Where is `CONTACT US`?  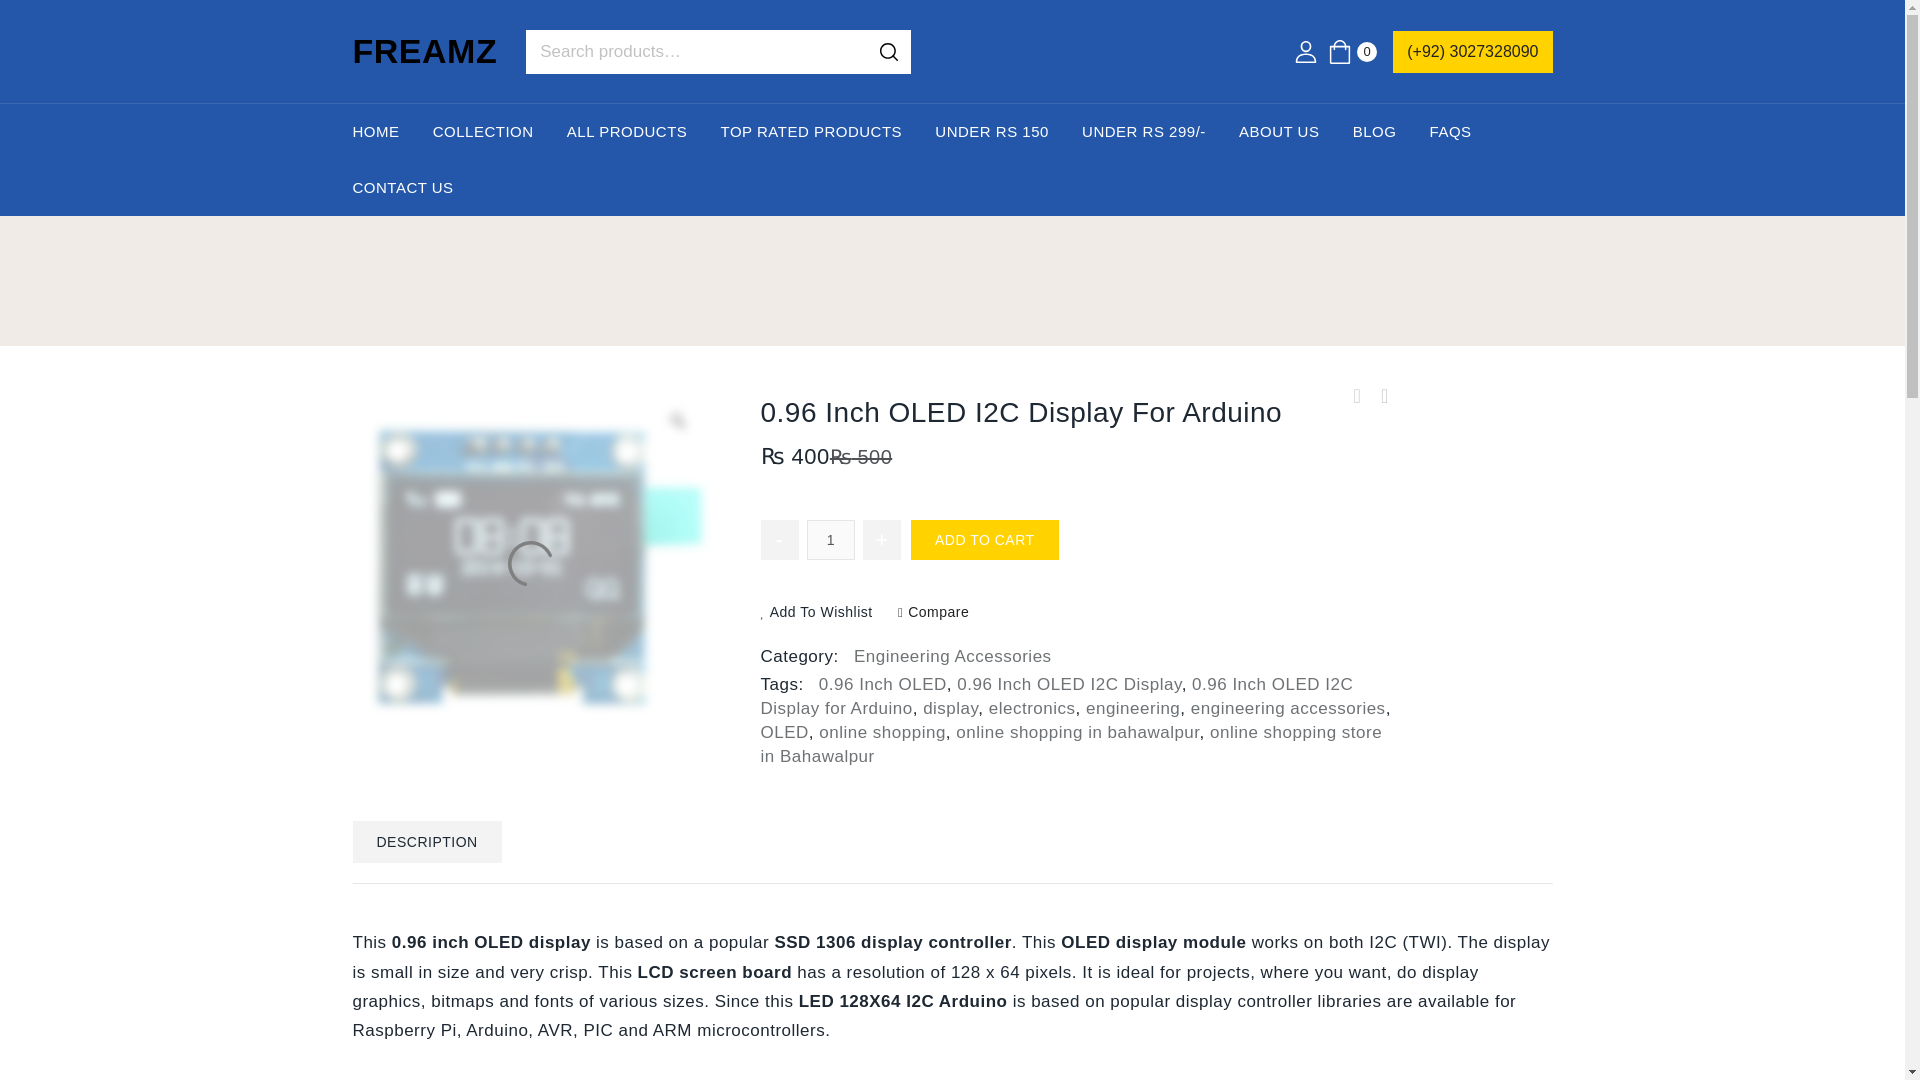
CONTACT US is located at coordinates (402, 188).